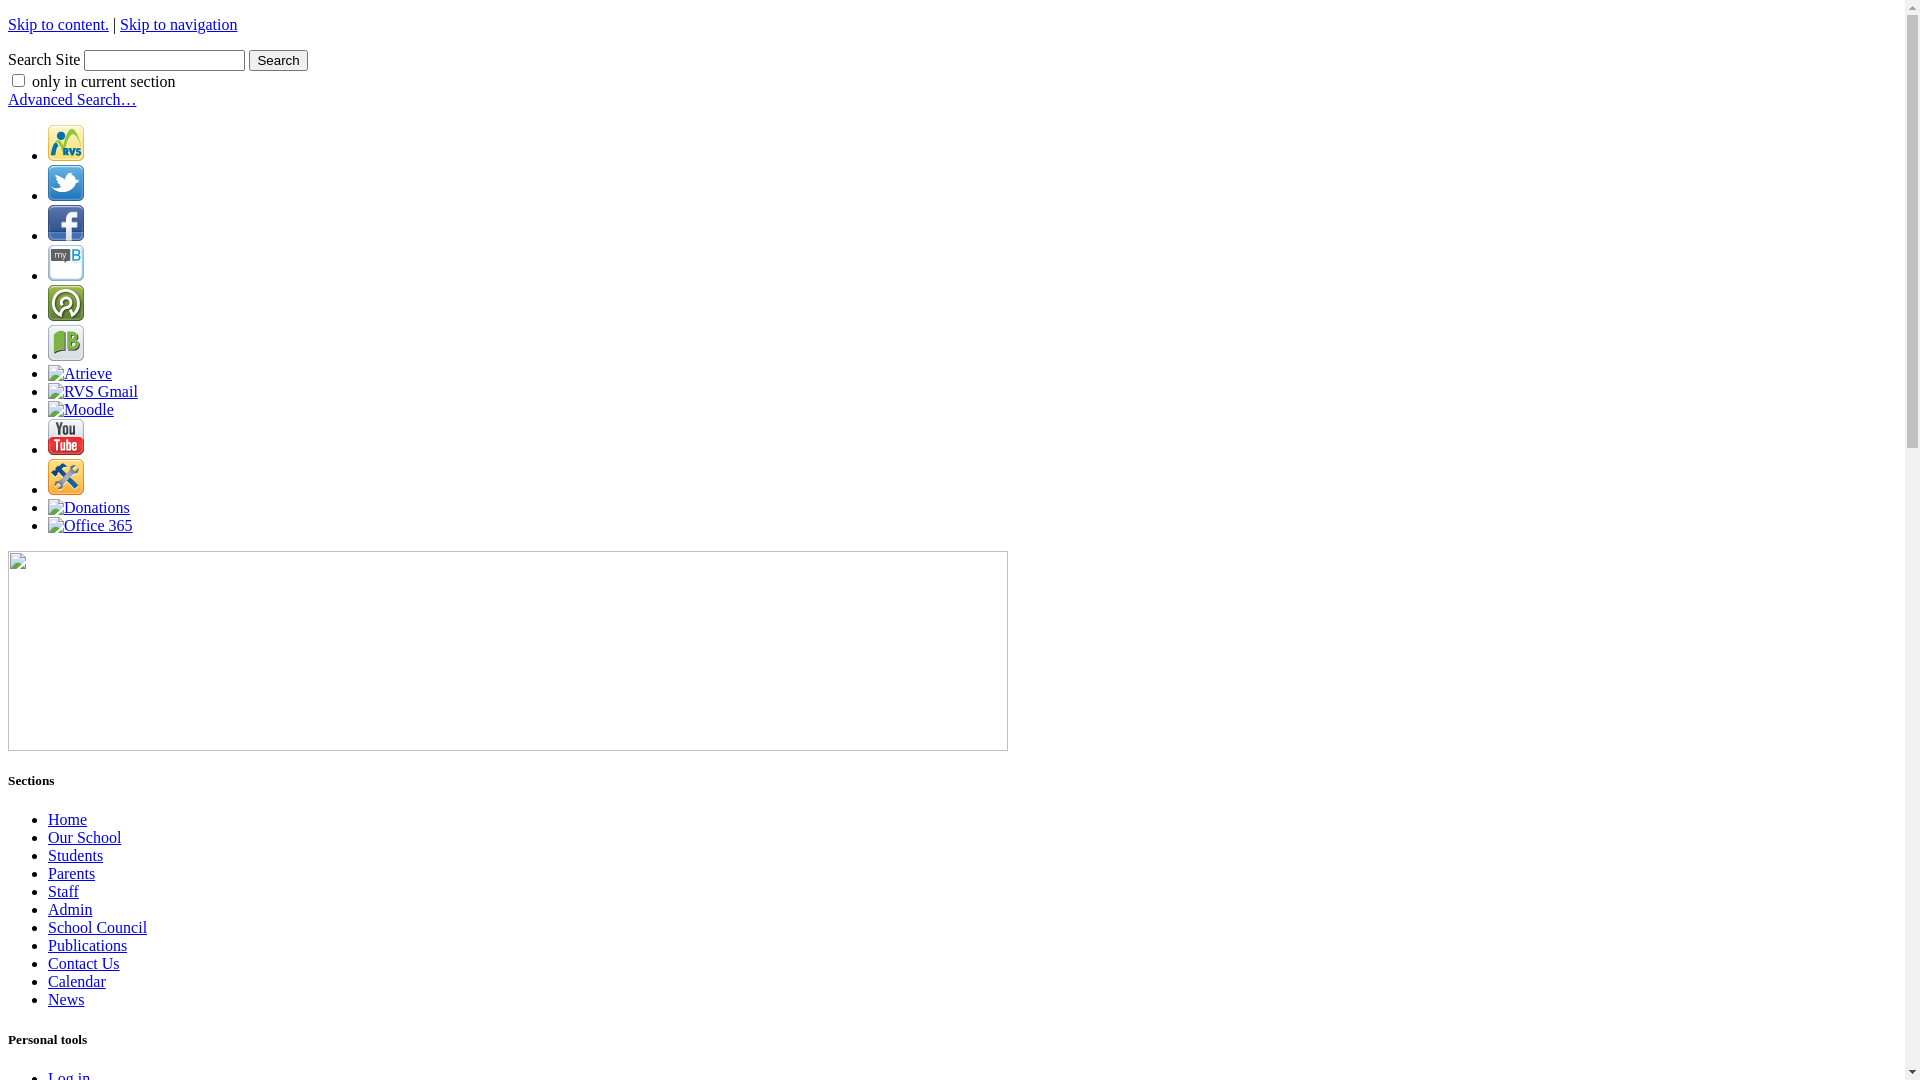 This screenshot has height=1080, width=1920. What do you see at coordinates (66, 1000) in the screenshot?
I see `News` at bounding box center [66, 1000].